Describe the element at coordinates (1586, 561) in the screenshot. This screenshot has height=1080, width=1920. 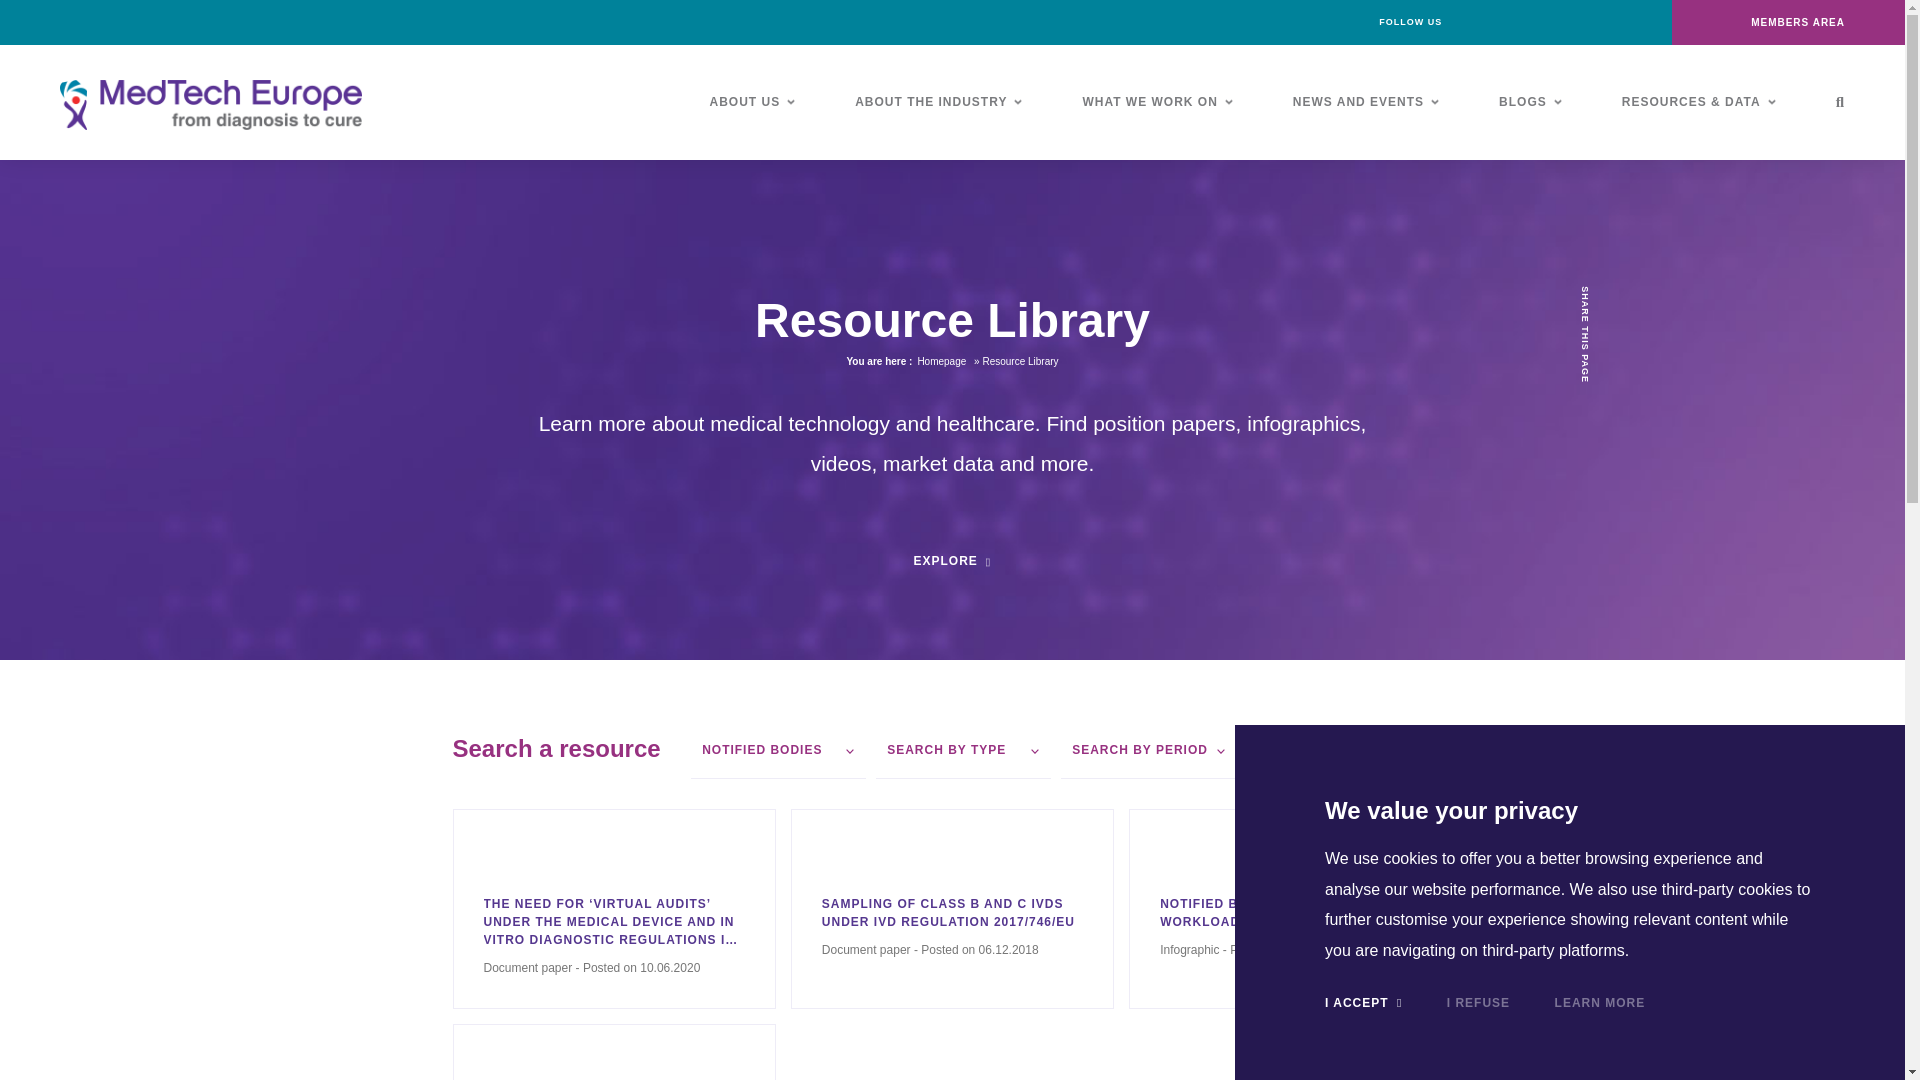
I see `Print` at that location.